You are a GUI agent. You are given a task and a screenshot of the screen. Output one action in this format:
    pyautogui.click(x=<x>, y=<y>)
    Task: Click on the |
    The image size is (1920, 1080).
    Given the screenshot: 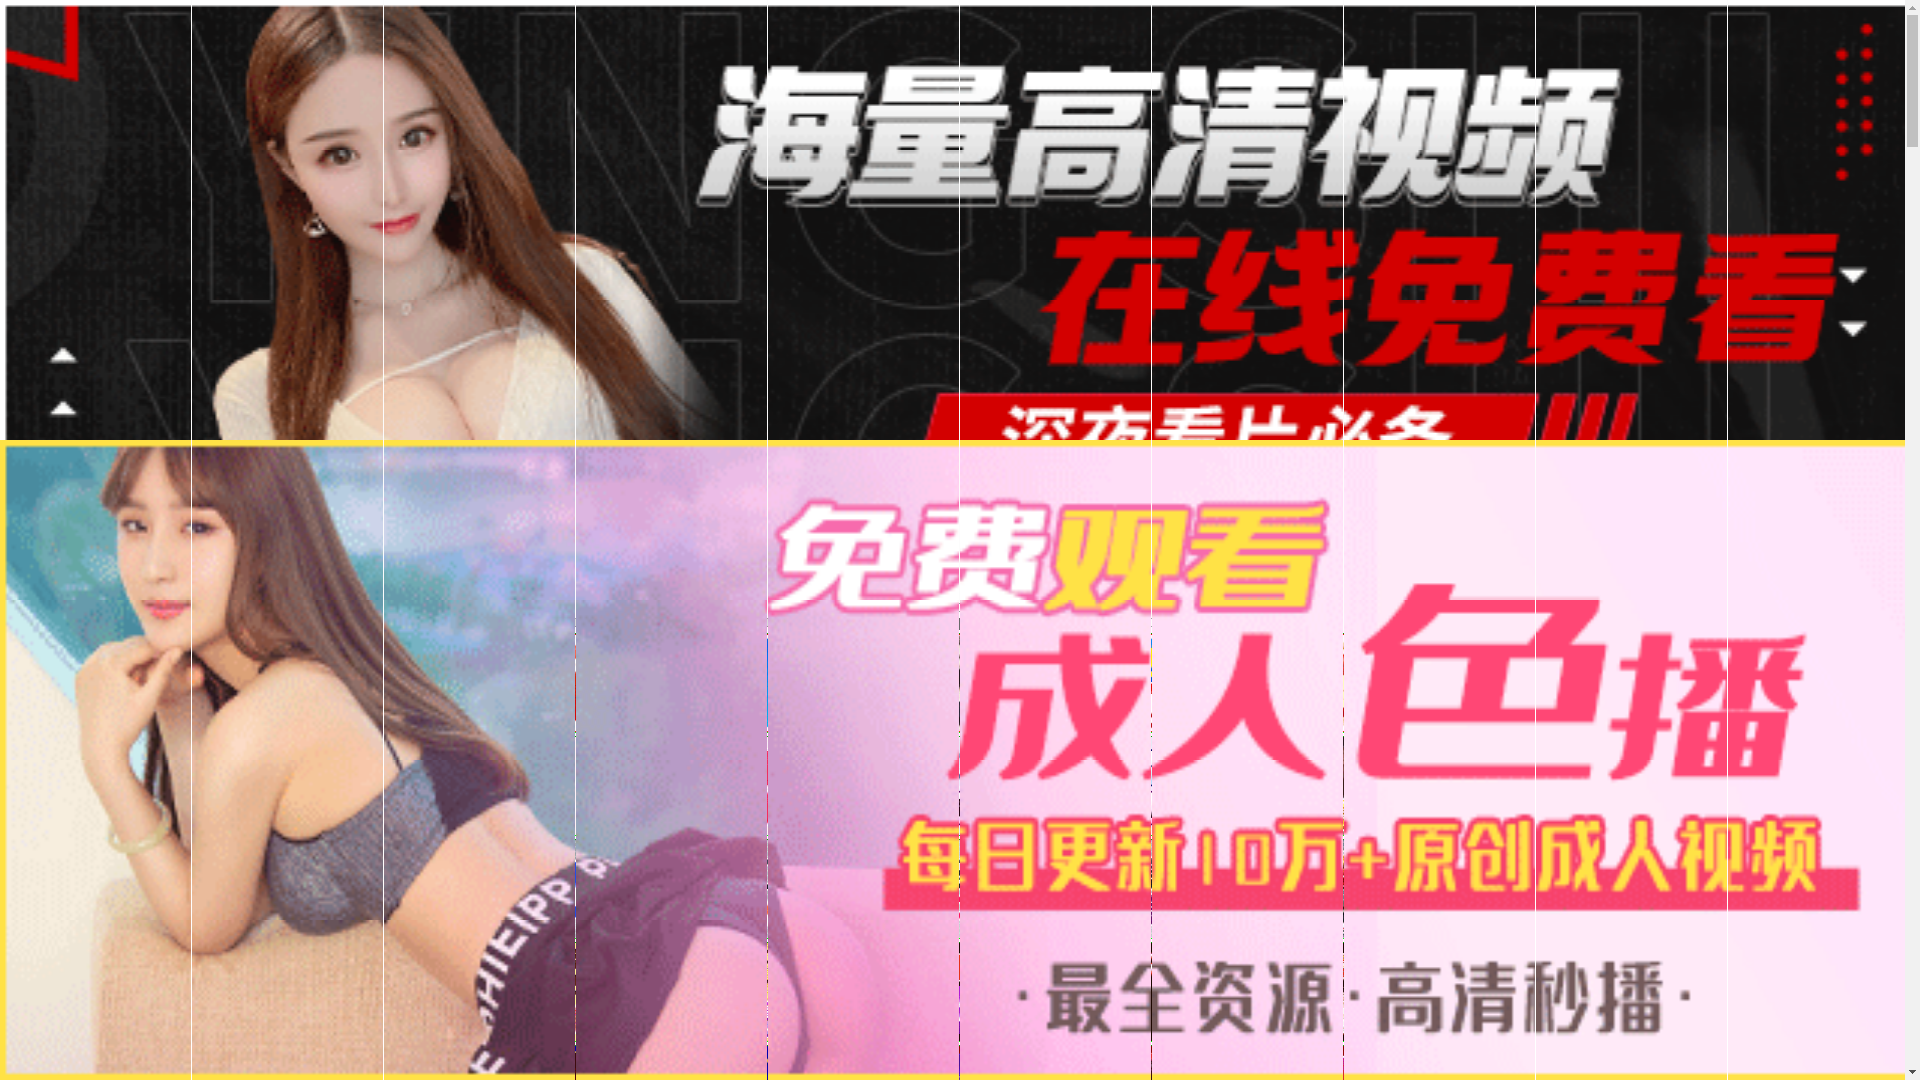 What is the action you would take?
    pyautogui.click(x=1444, y=622)
    